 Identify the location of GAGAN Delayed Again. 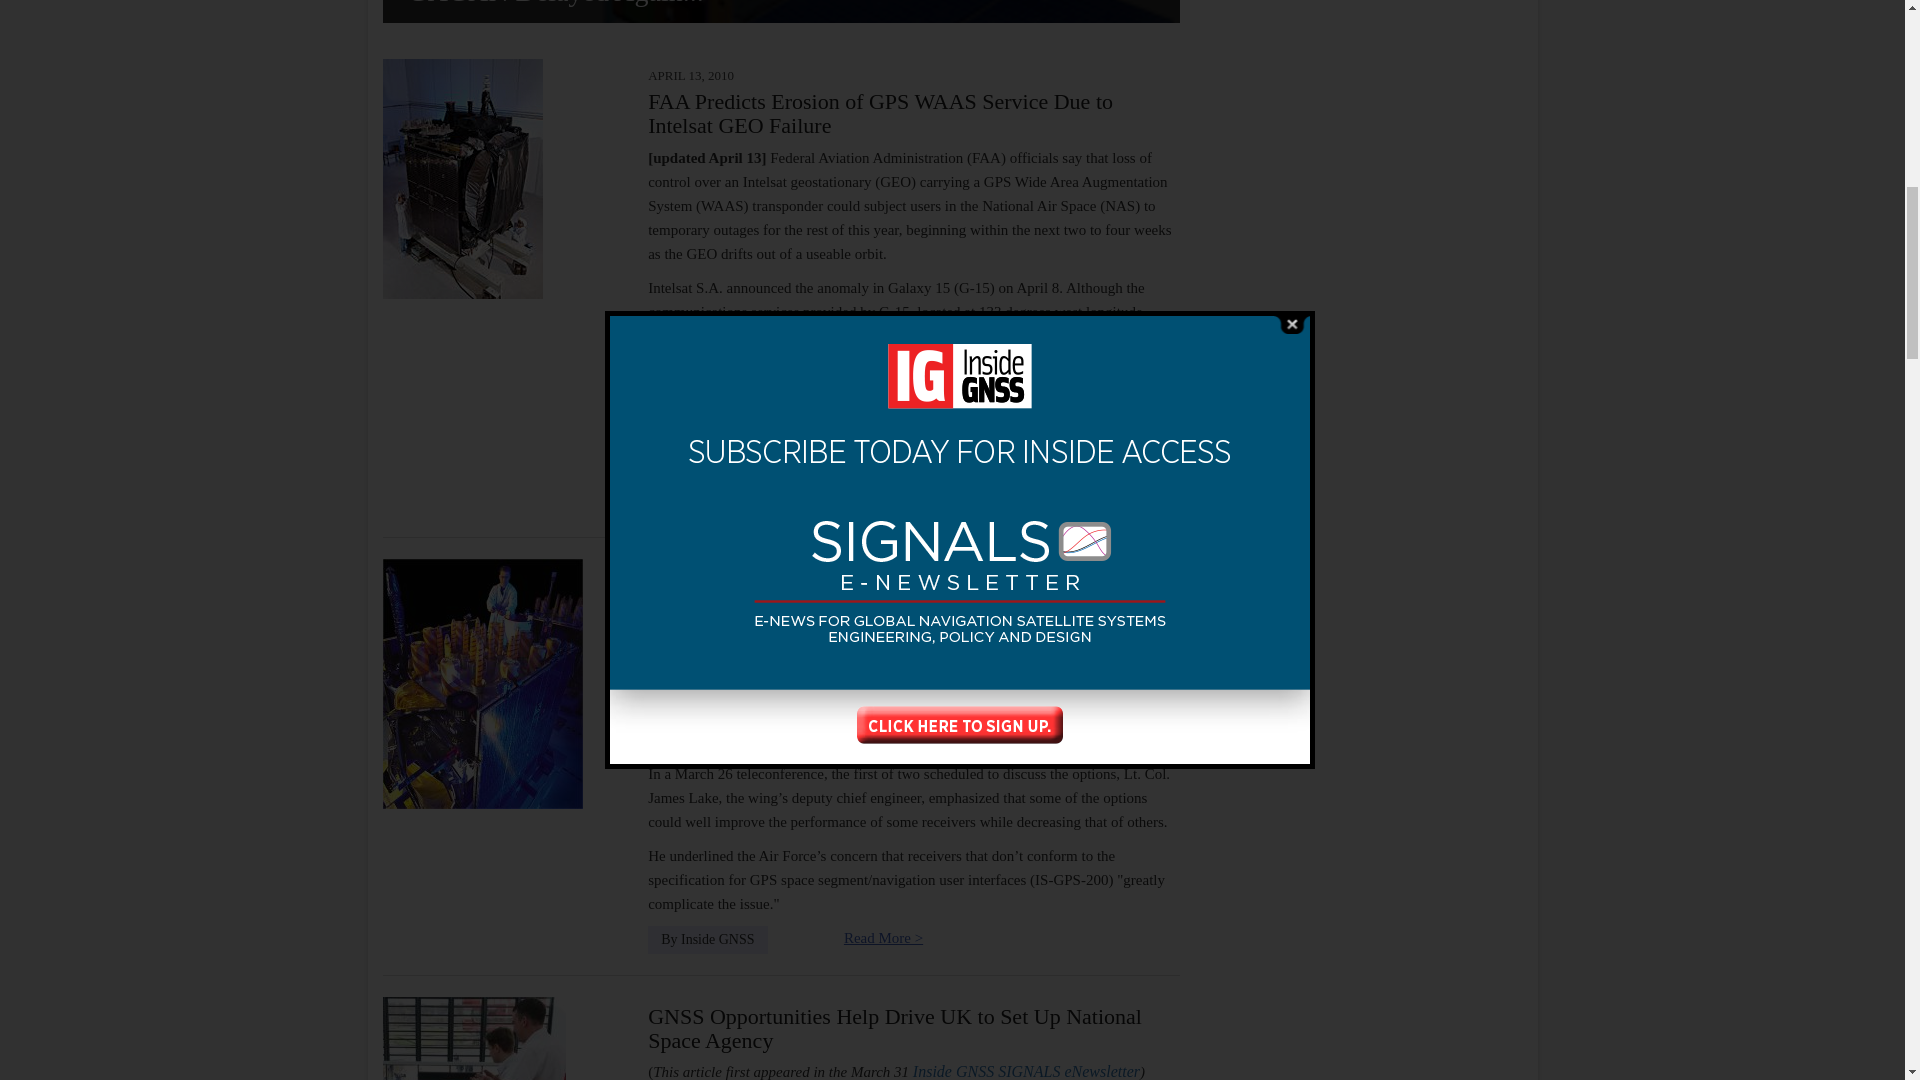
(780, 11).